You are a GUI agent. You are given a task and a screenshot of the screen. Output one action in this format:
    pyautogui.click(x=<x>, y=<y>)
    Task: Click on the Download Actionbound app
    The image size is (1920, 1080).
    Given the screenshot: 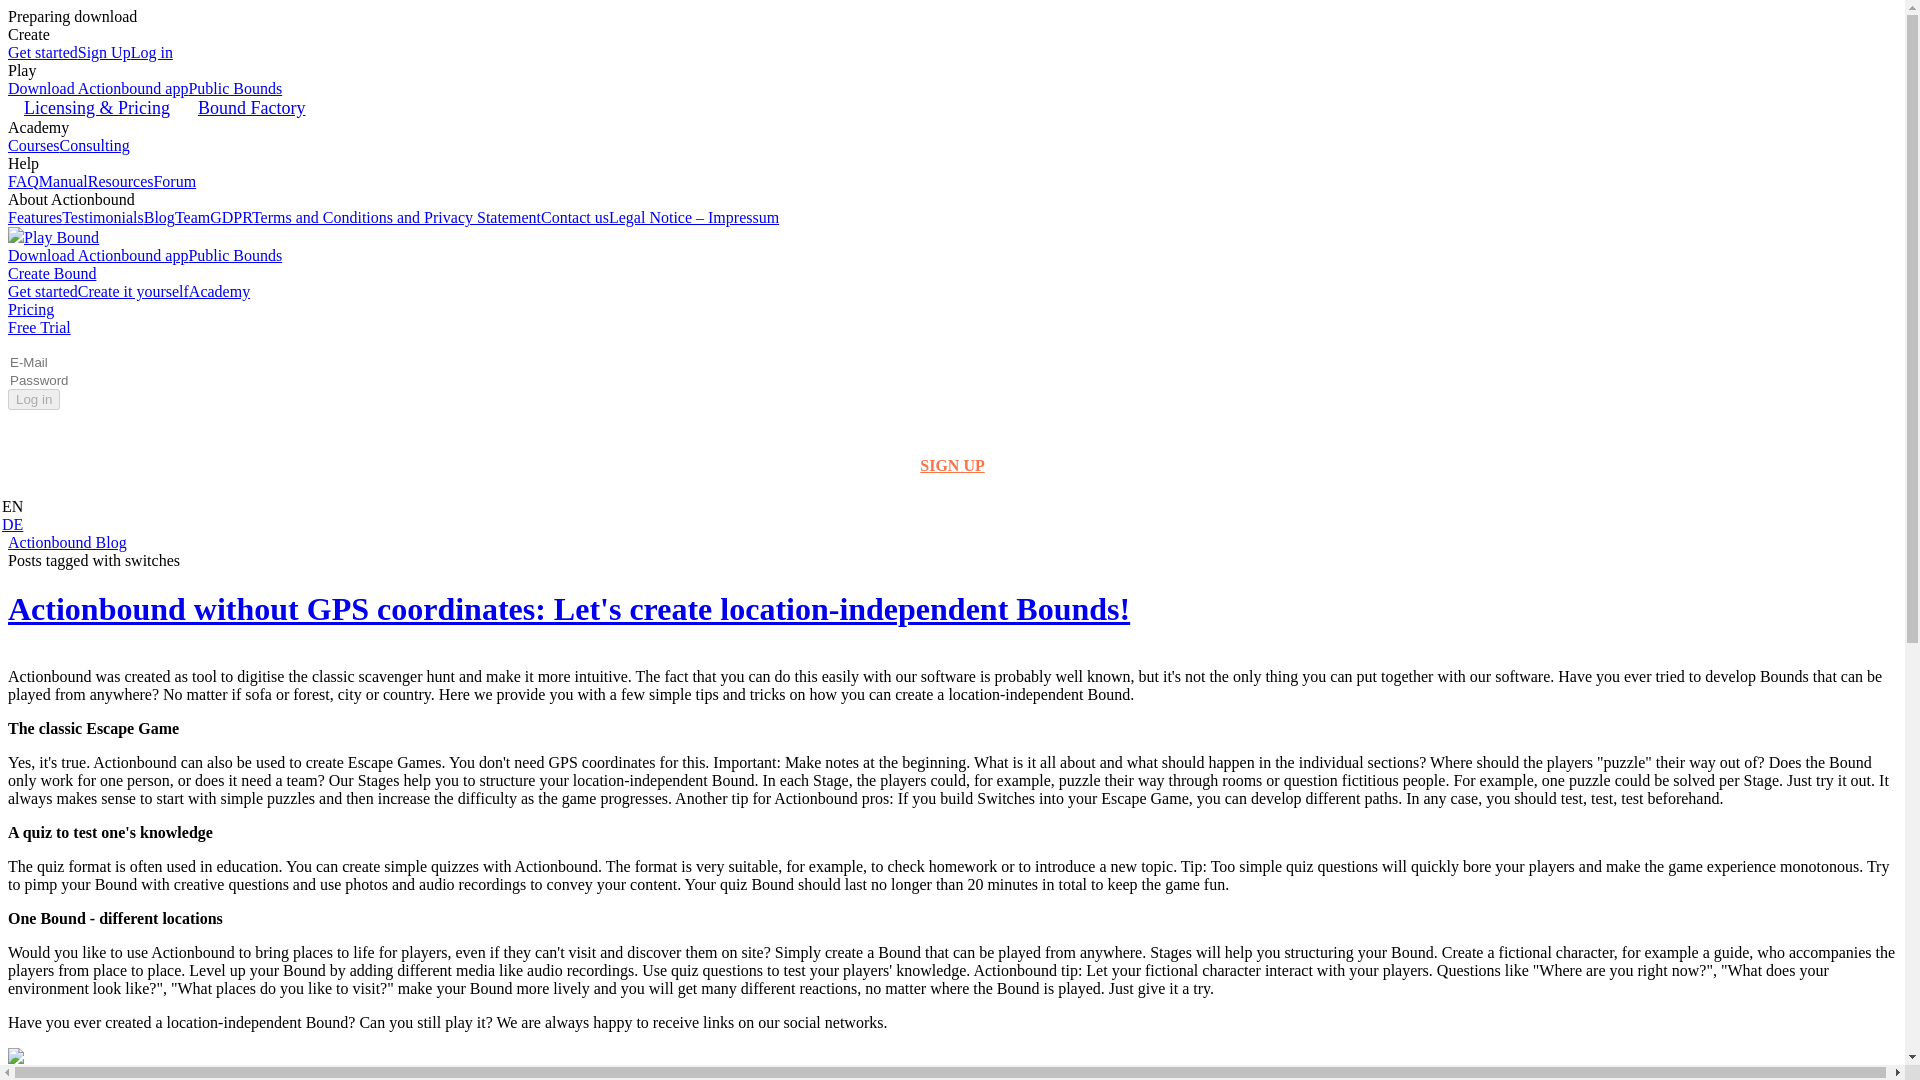 What is the action you would take?
    pyautogui.click(x=98, y=88)
    